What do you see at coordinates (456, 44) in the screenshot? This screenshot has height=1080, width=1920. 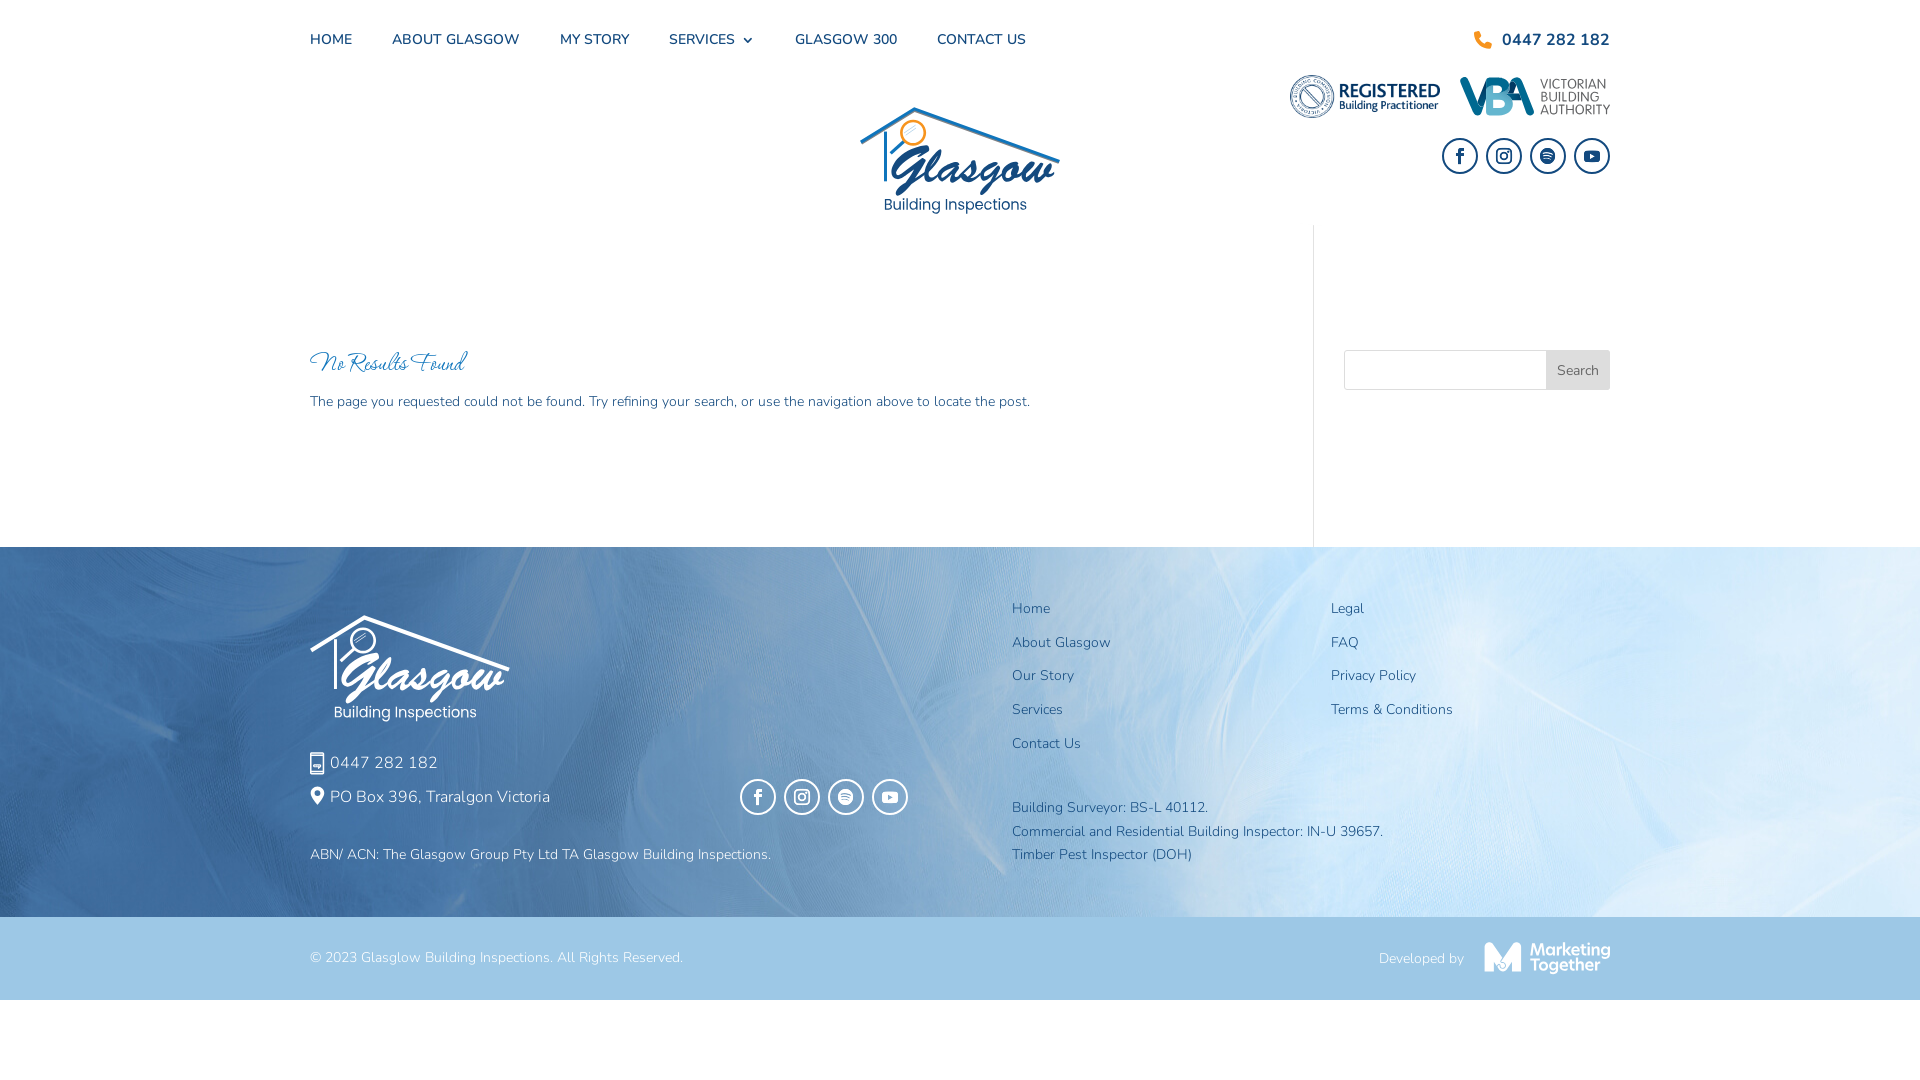 I see `ABOUT GLASGOW` at bounding box center [456, 44].